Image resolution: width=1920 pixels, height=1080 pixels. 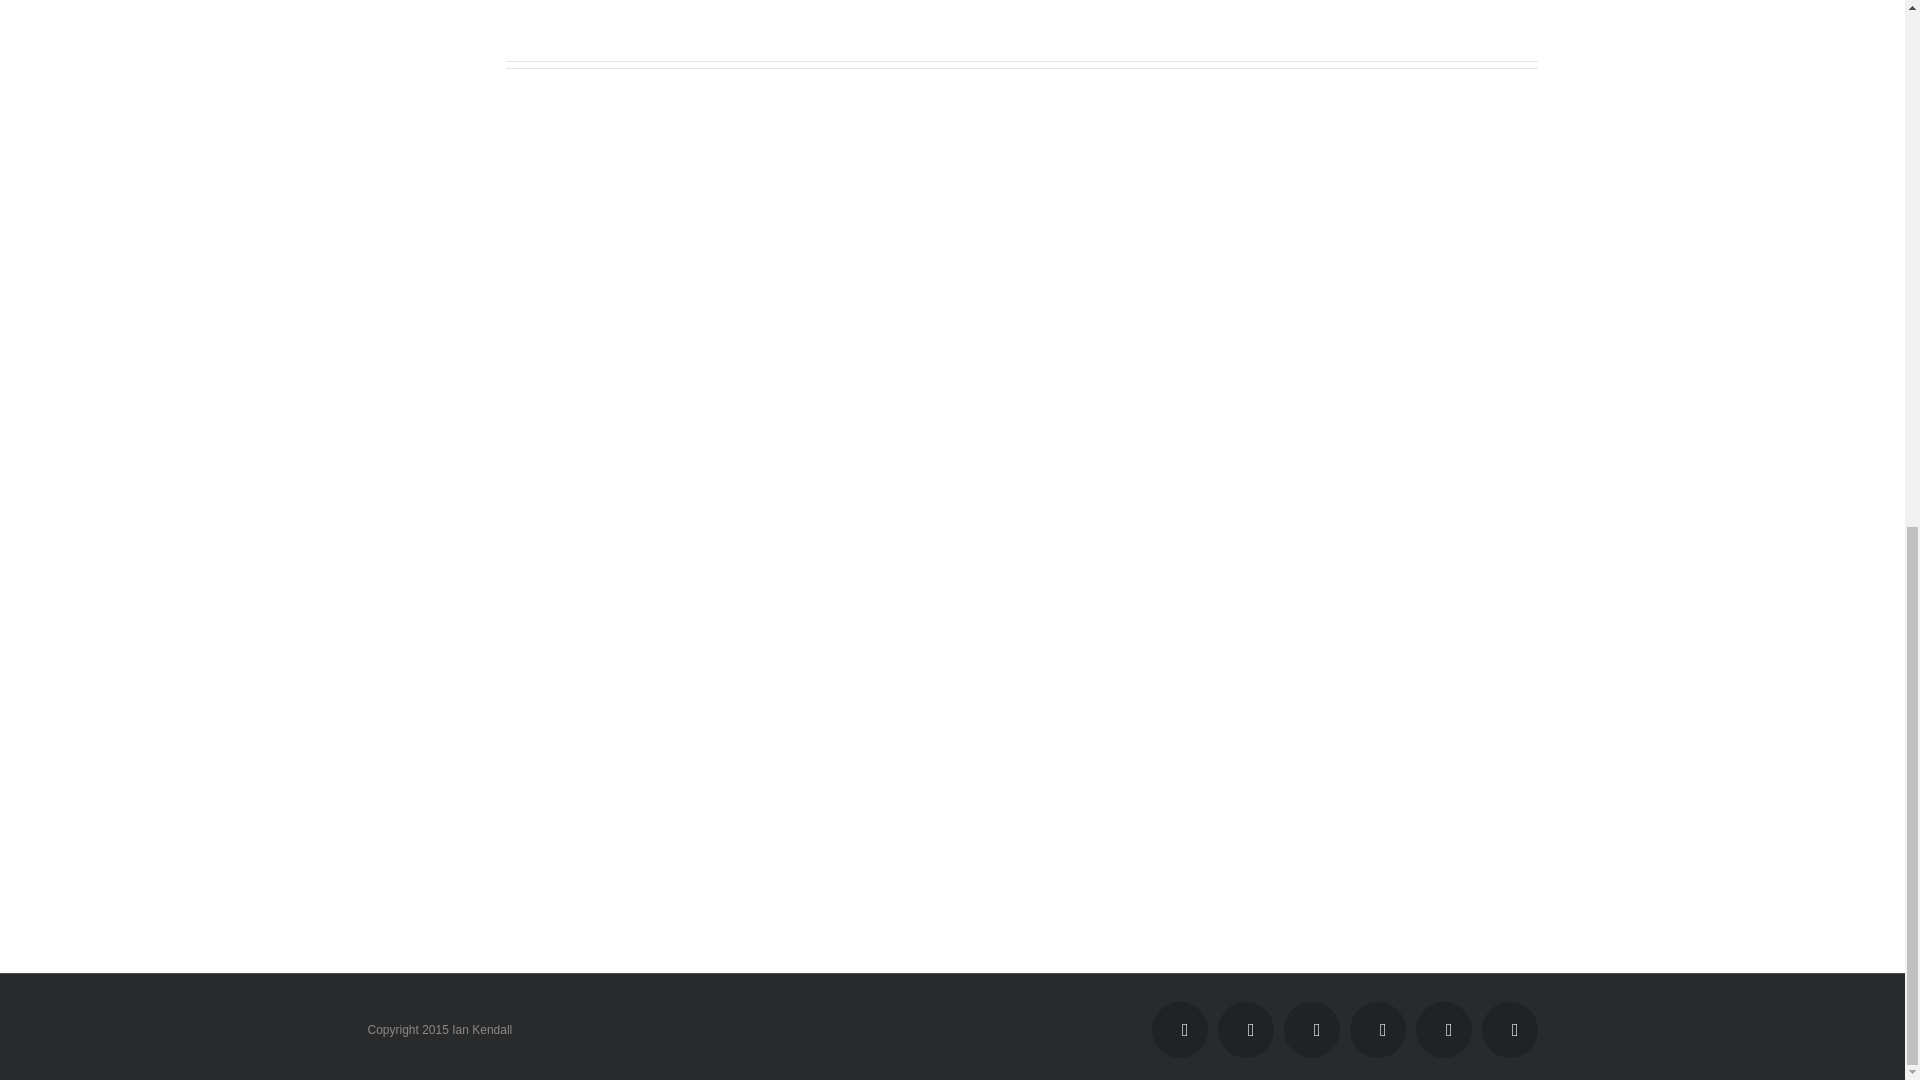 What do you see at coordinates (1510, 1030) in the screenshot?
I see `Dribbble` at bounding box center [1510, 1030].